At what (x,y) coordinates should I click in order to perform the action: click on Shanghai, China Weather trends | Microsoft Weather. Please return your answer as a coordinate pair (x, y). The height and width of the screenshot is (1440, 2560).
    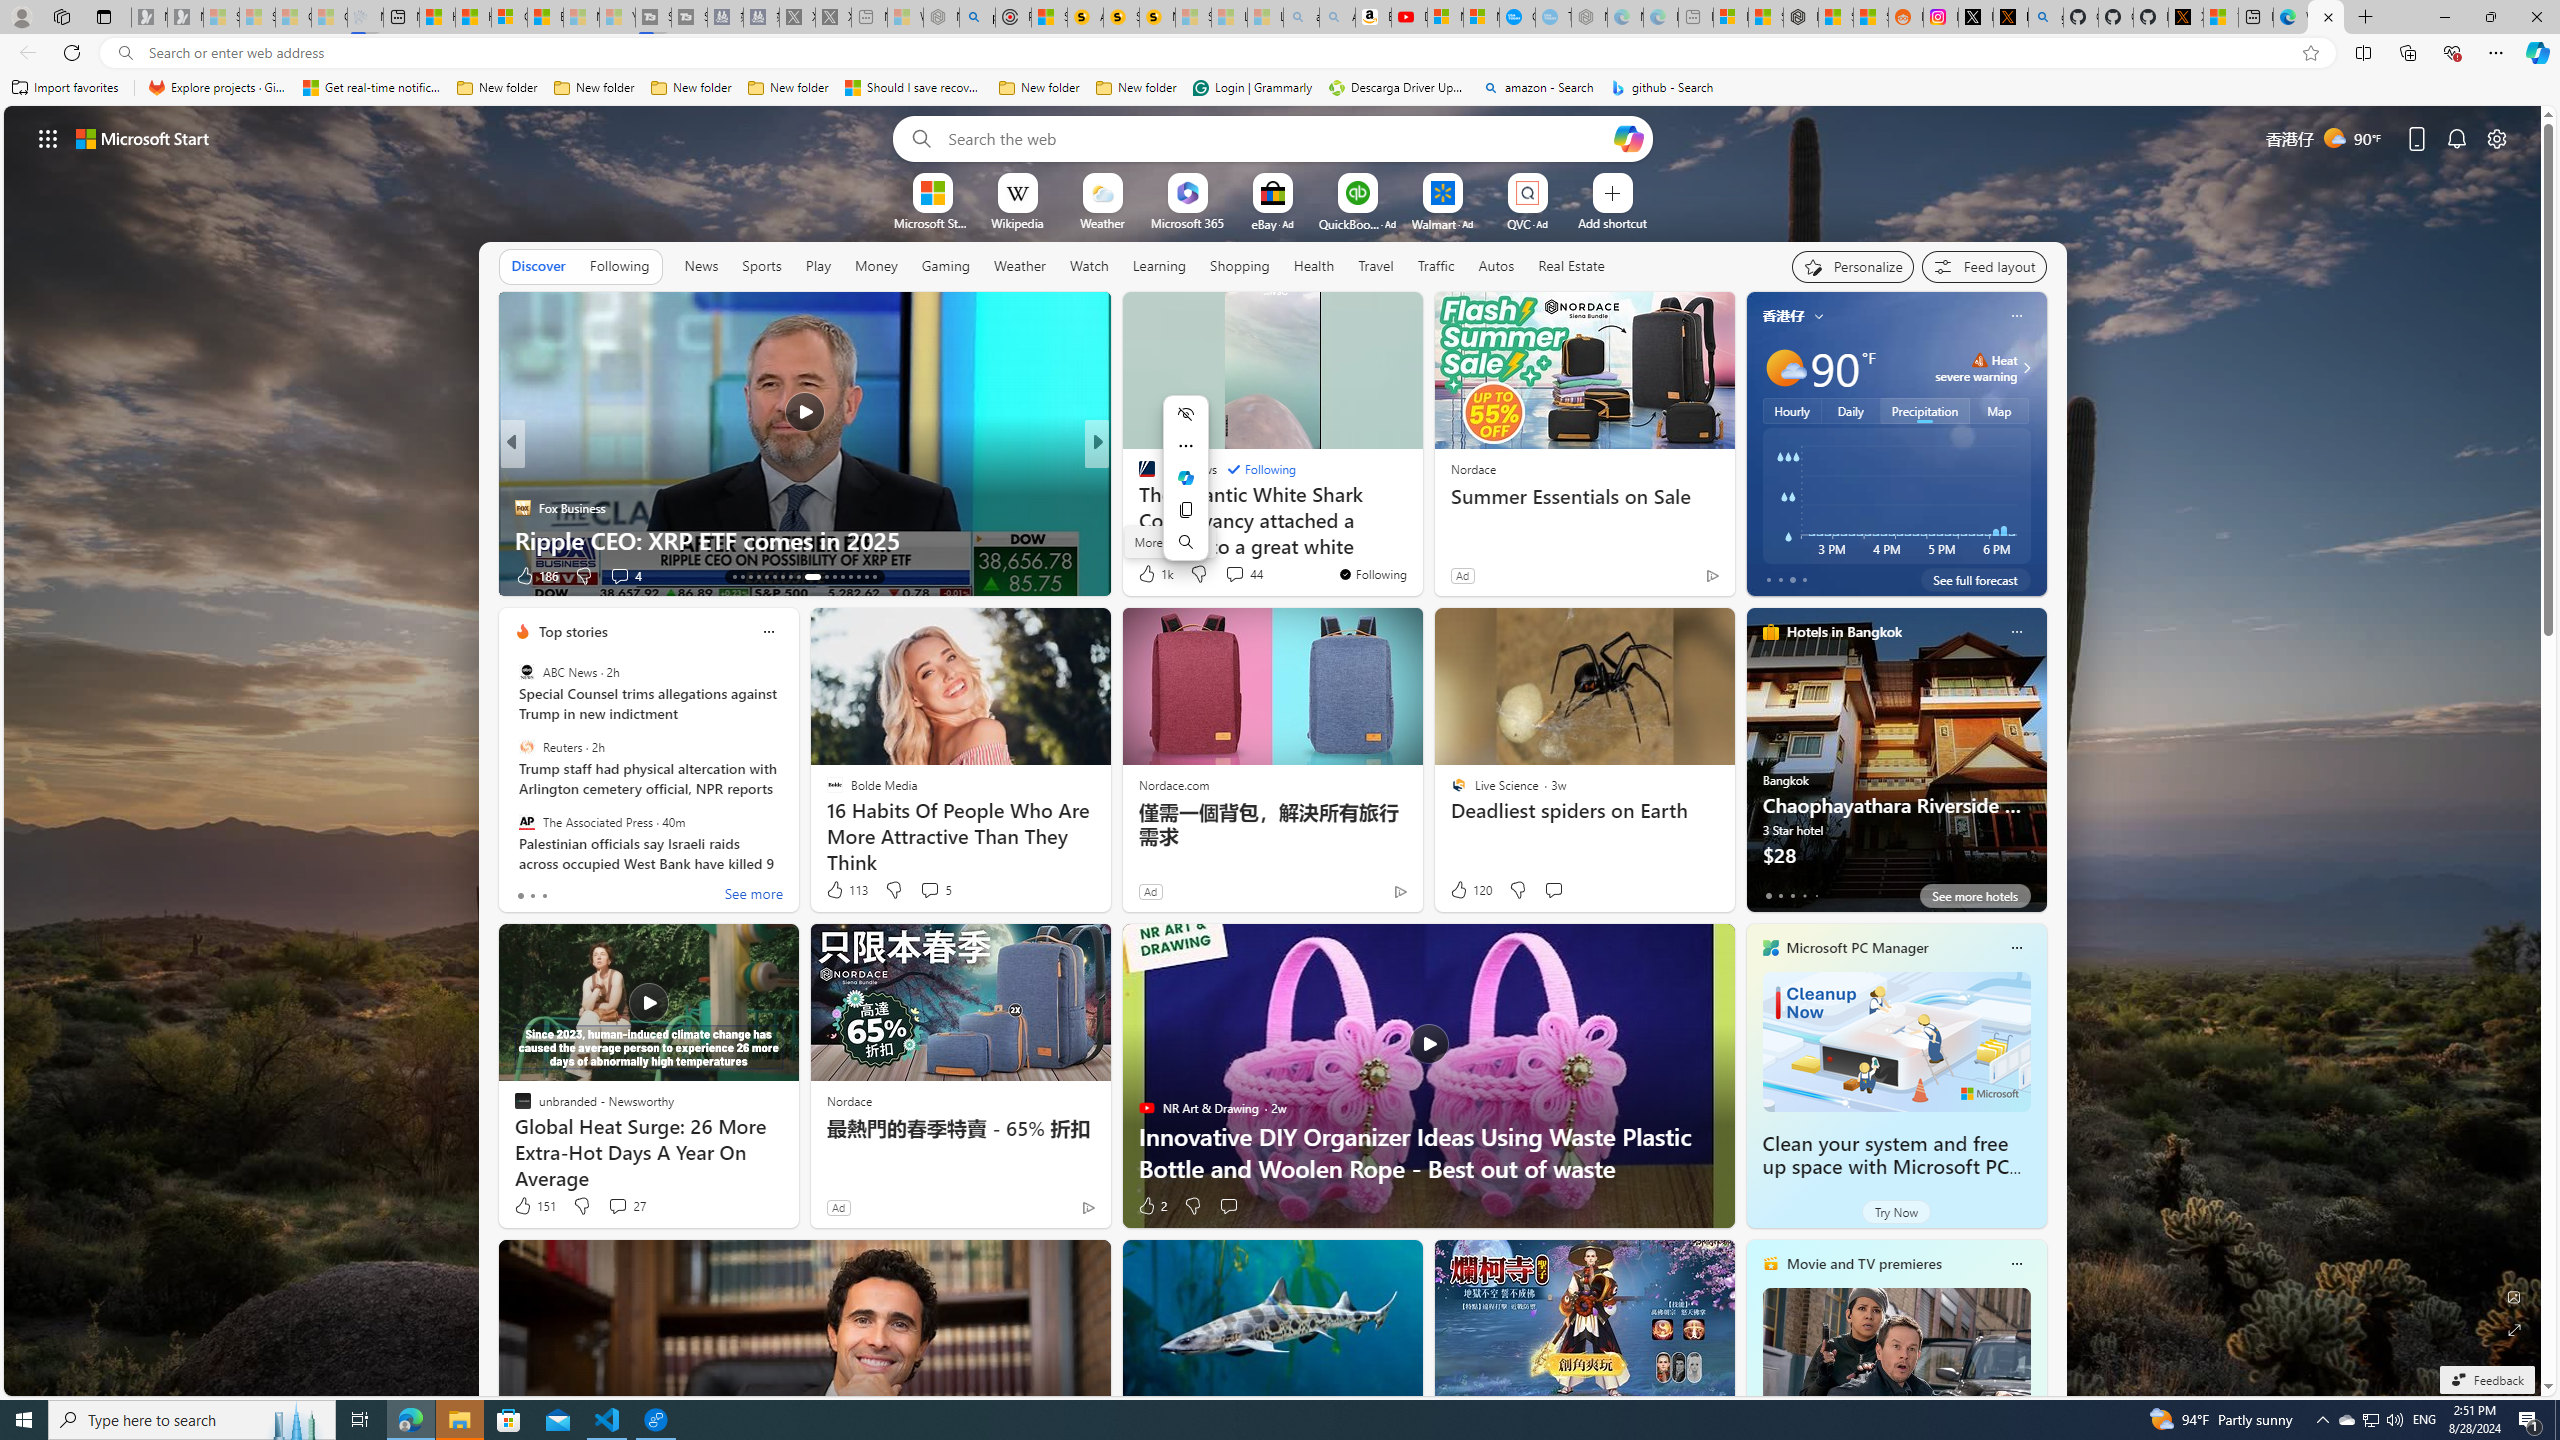
    Looking at the image, I should click on (1870, 17).